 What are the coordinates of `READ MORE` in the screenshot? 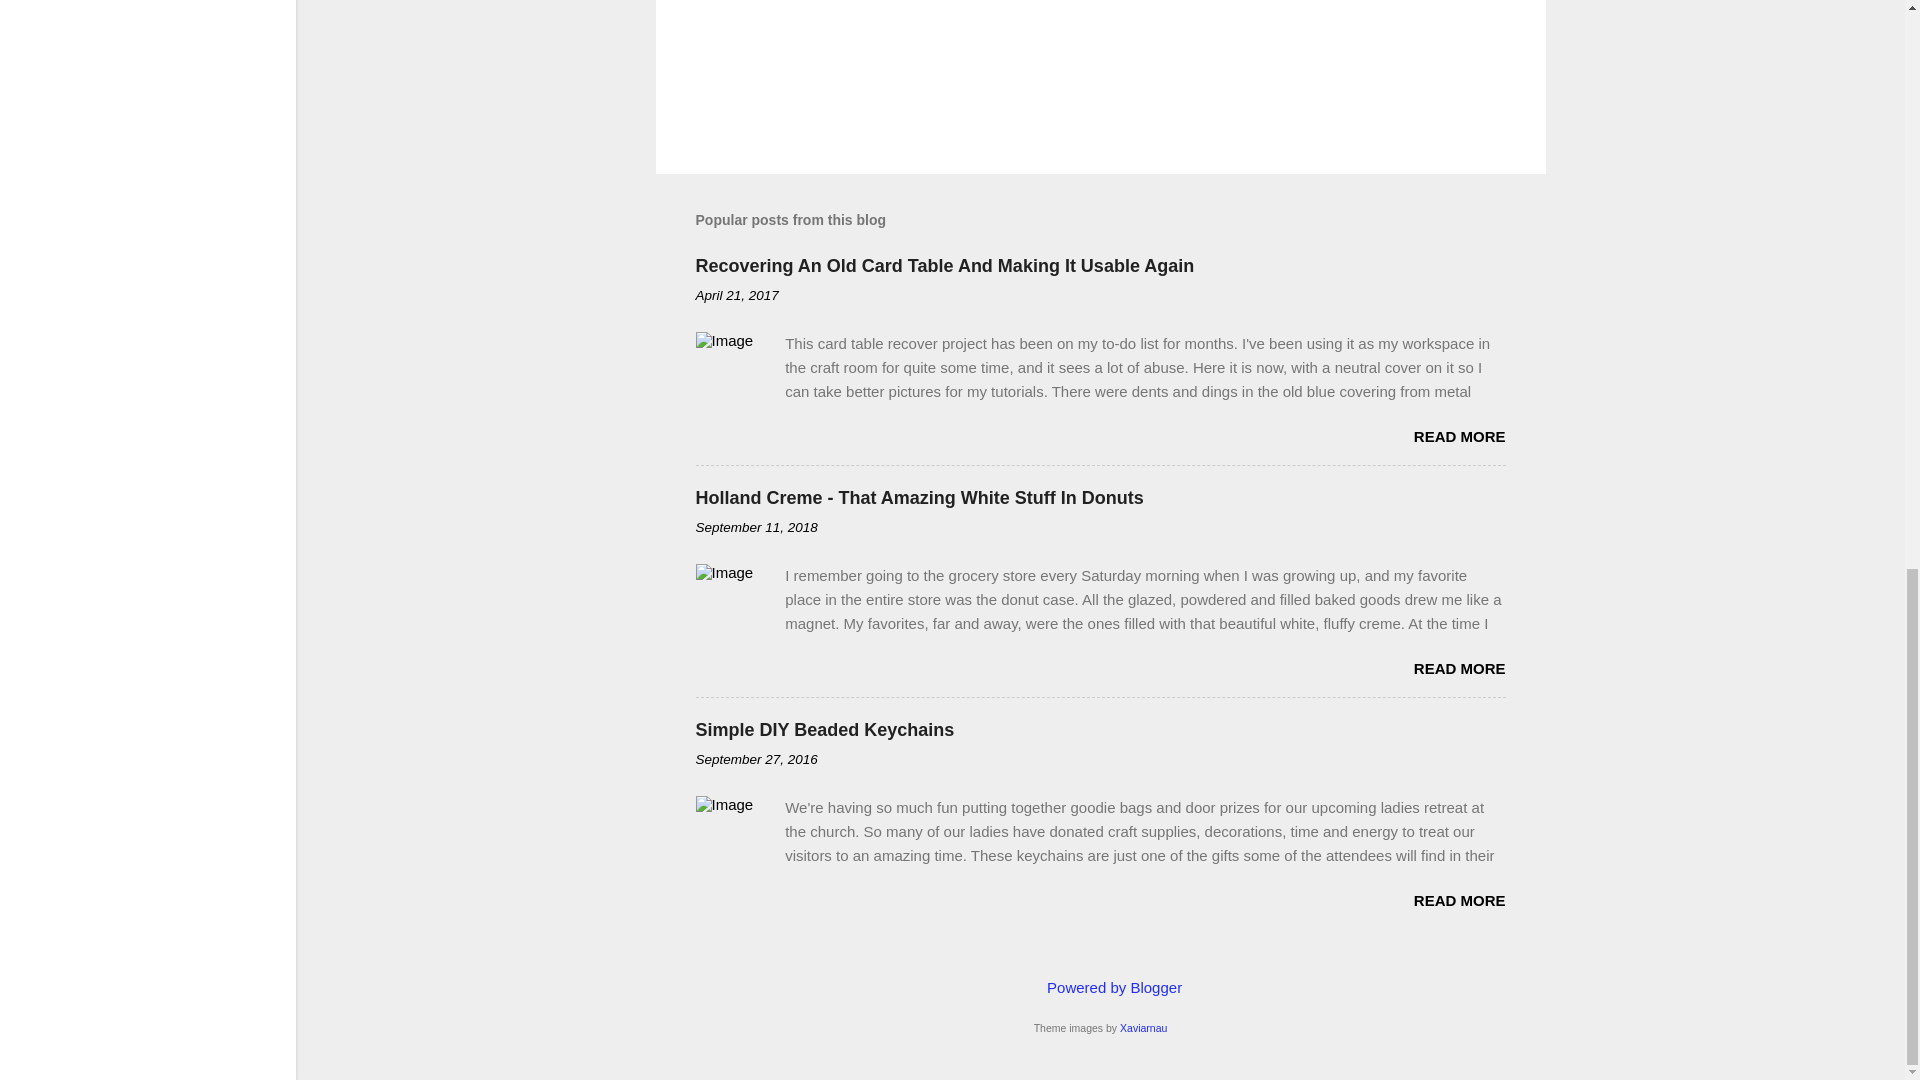 It's located at (1459, 900).